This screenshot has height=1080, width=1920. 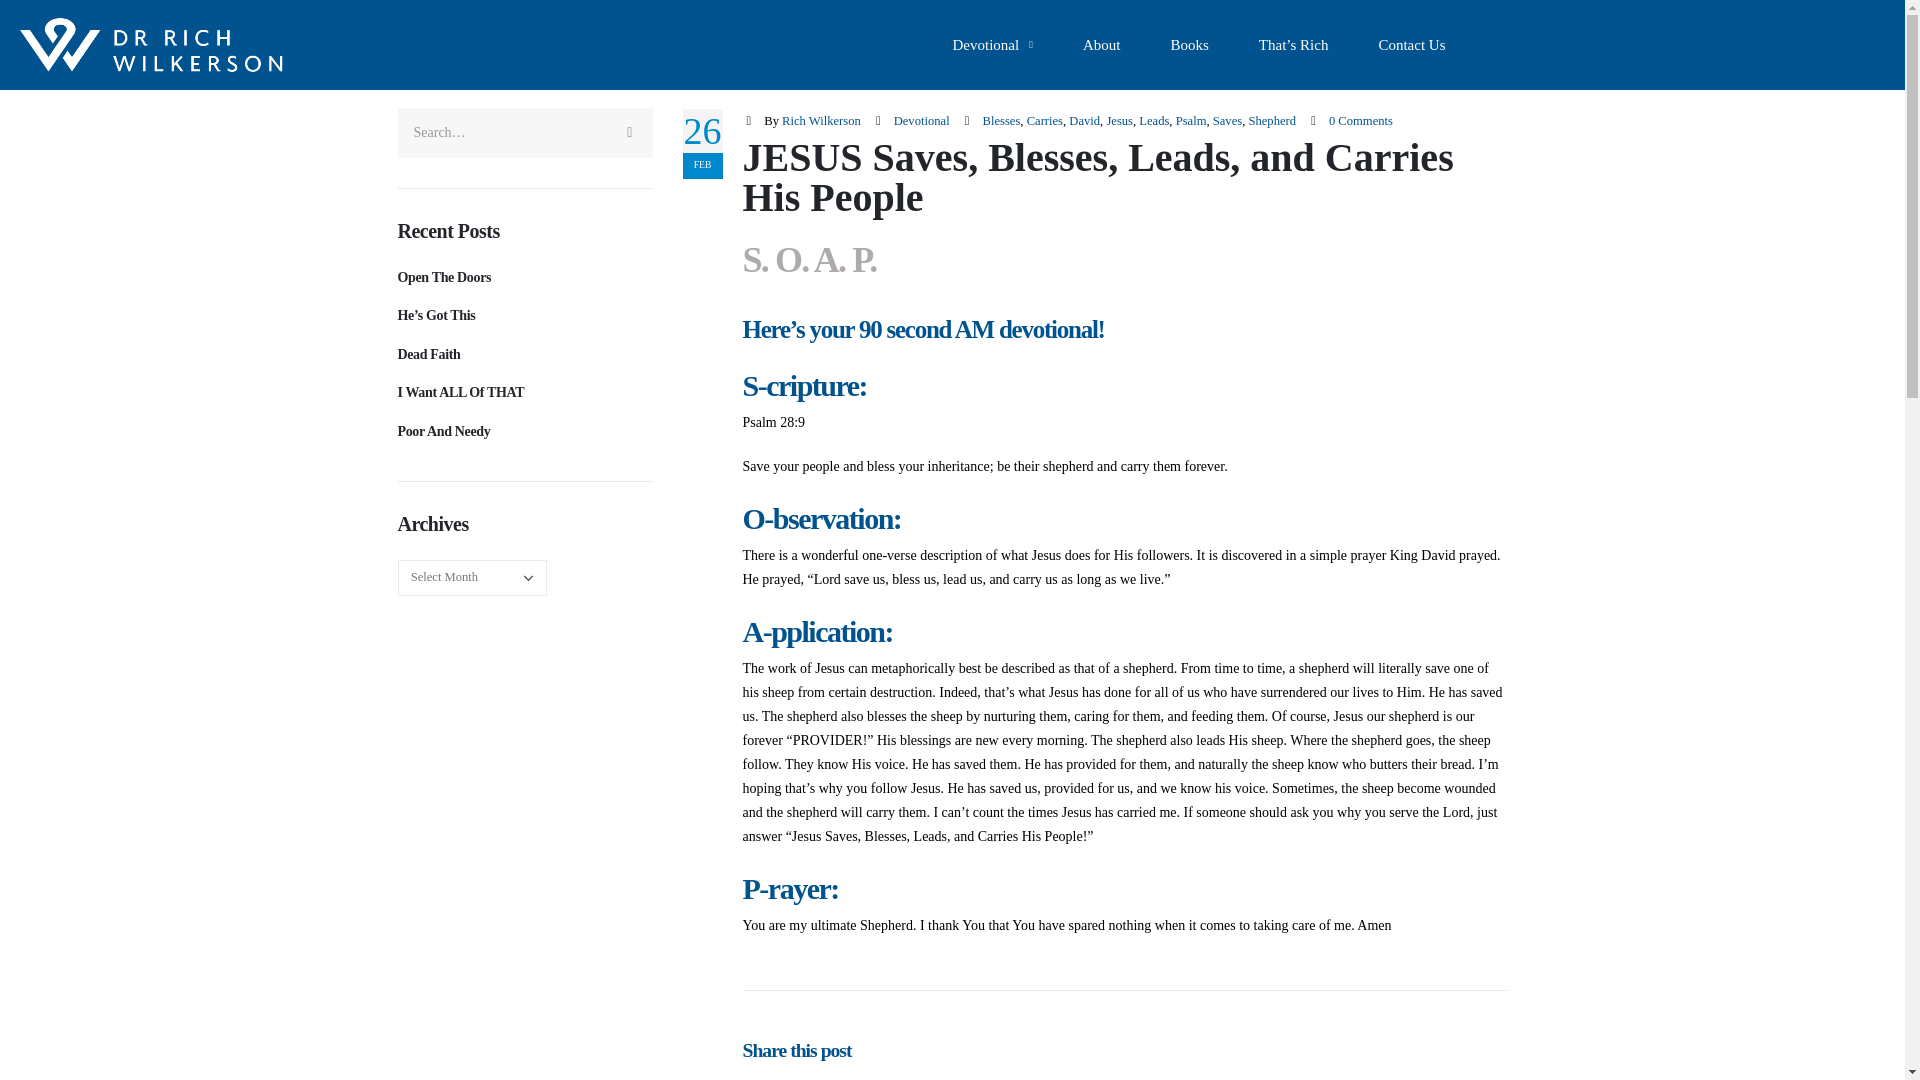 What do you see at coordinates (1154, 121) in the screenshot?
I see `Leads` at bounding box center [1154, 121].